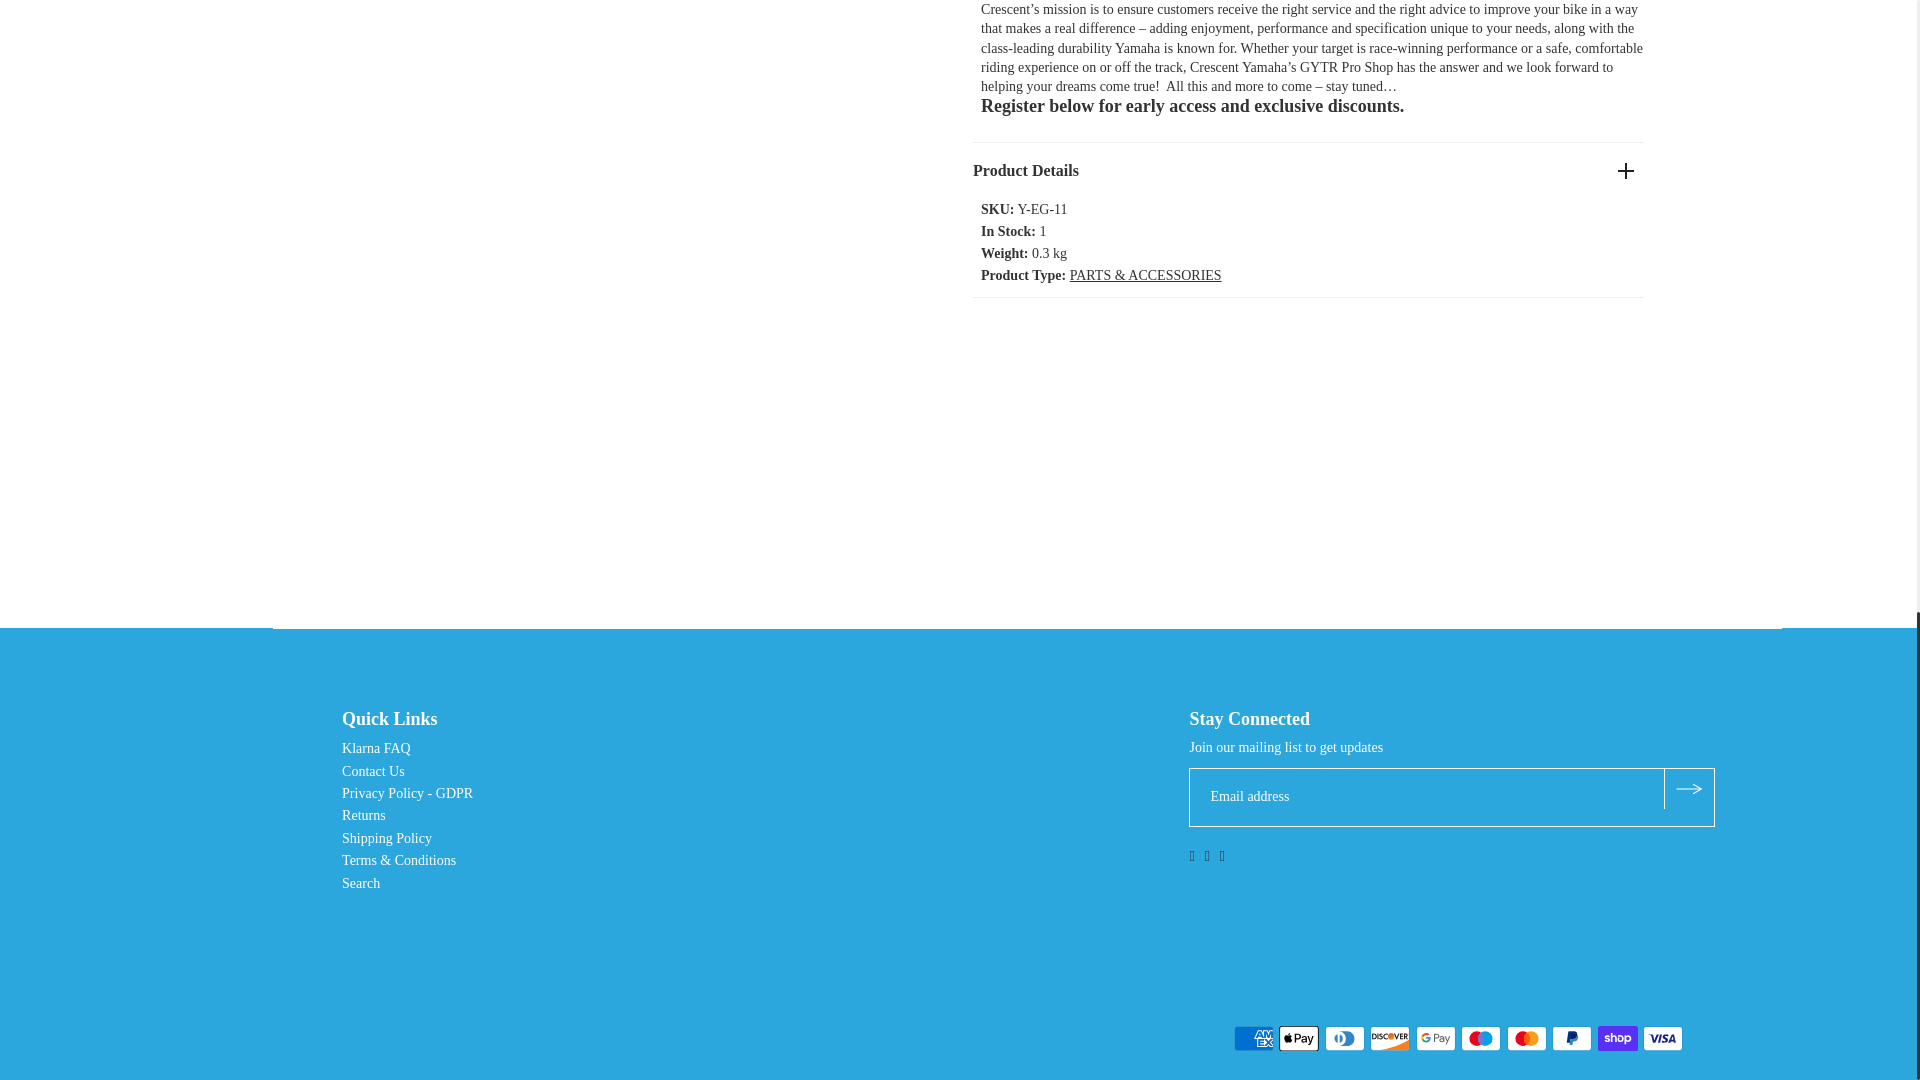 The width and height of the screenshot is (1920, 1080). What do you see at coordinates (1527, 1038) in the screenshot?
I see `Mastercard` at bounding box center [1527, 1038].